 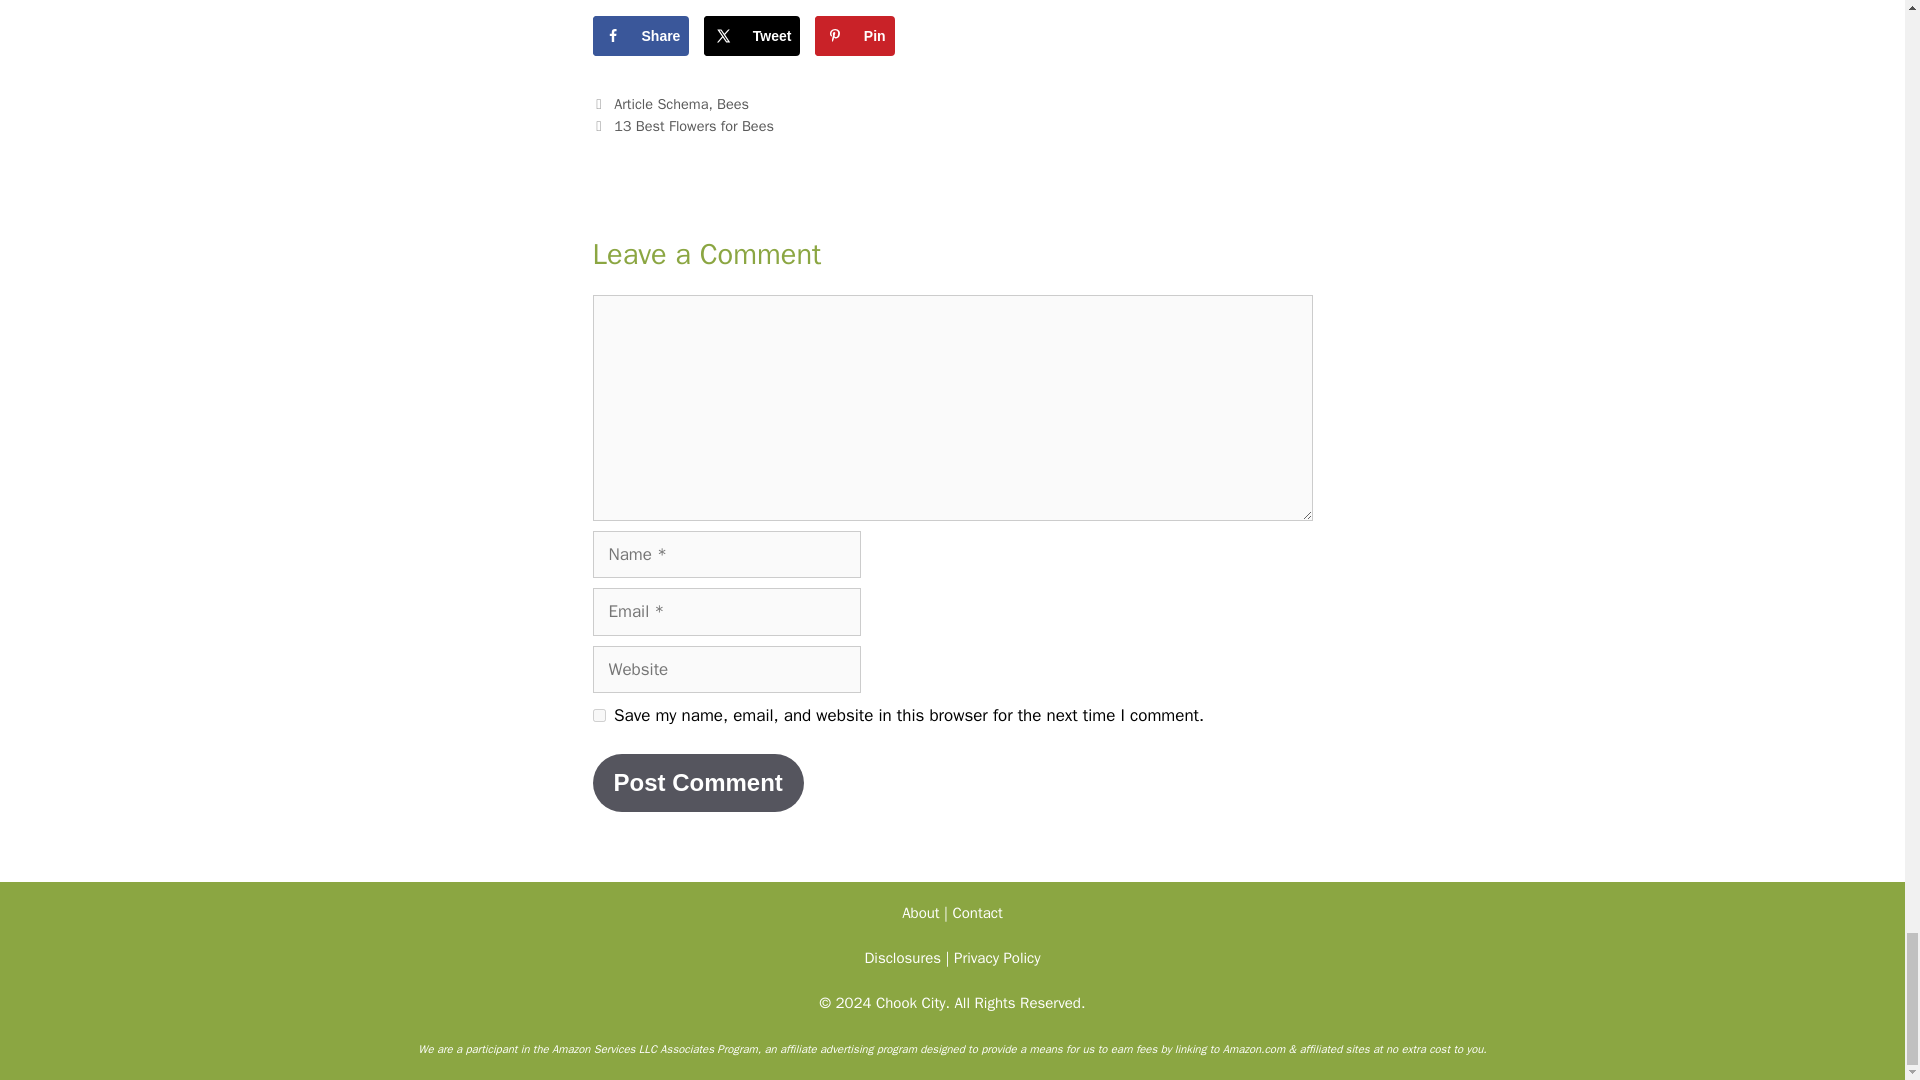 What do you see at coordinates (854, 36) in the screenshot?
I see `Save to Pinterest` at bounding box center [854, 36].